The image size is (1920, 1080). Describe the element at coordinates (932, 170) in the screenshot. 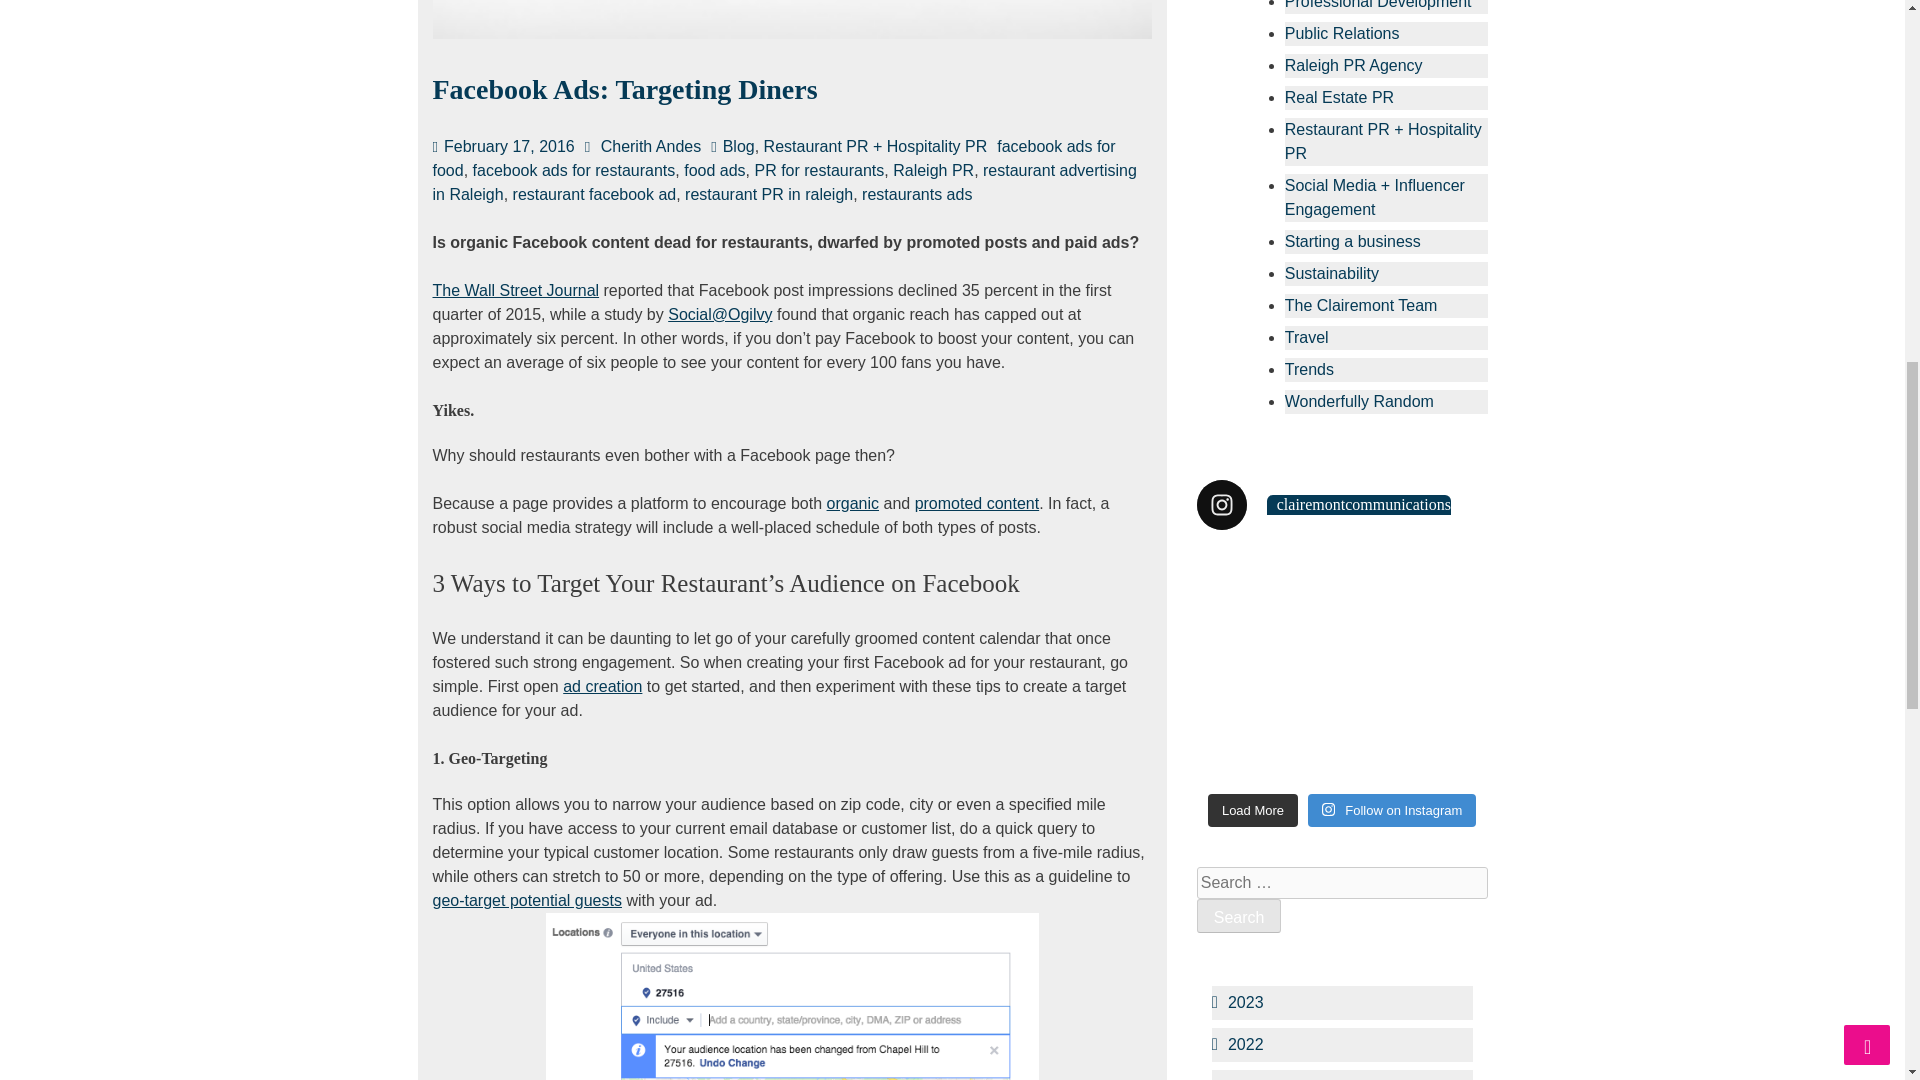

I see `Raleigh PR` at that location.